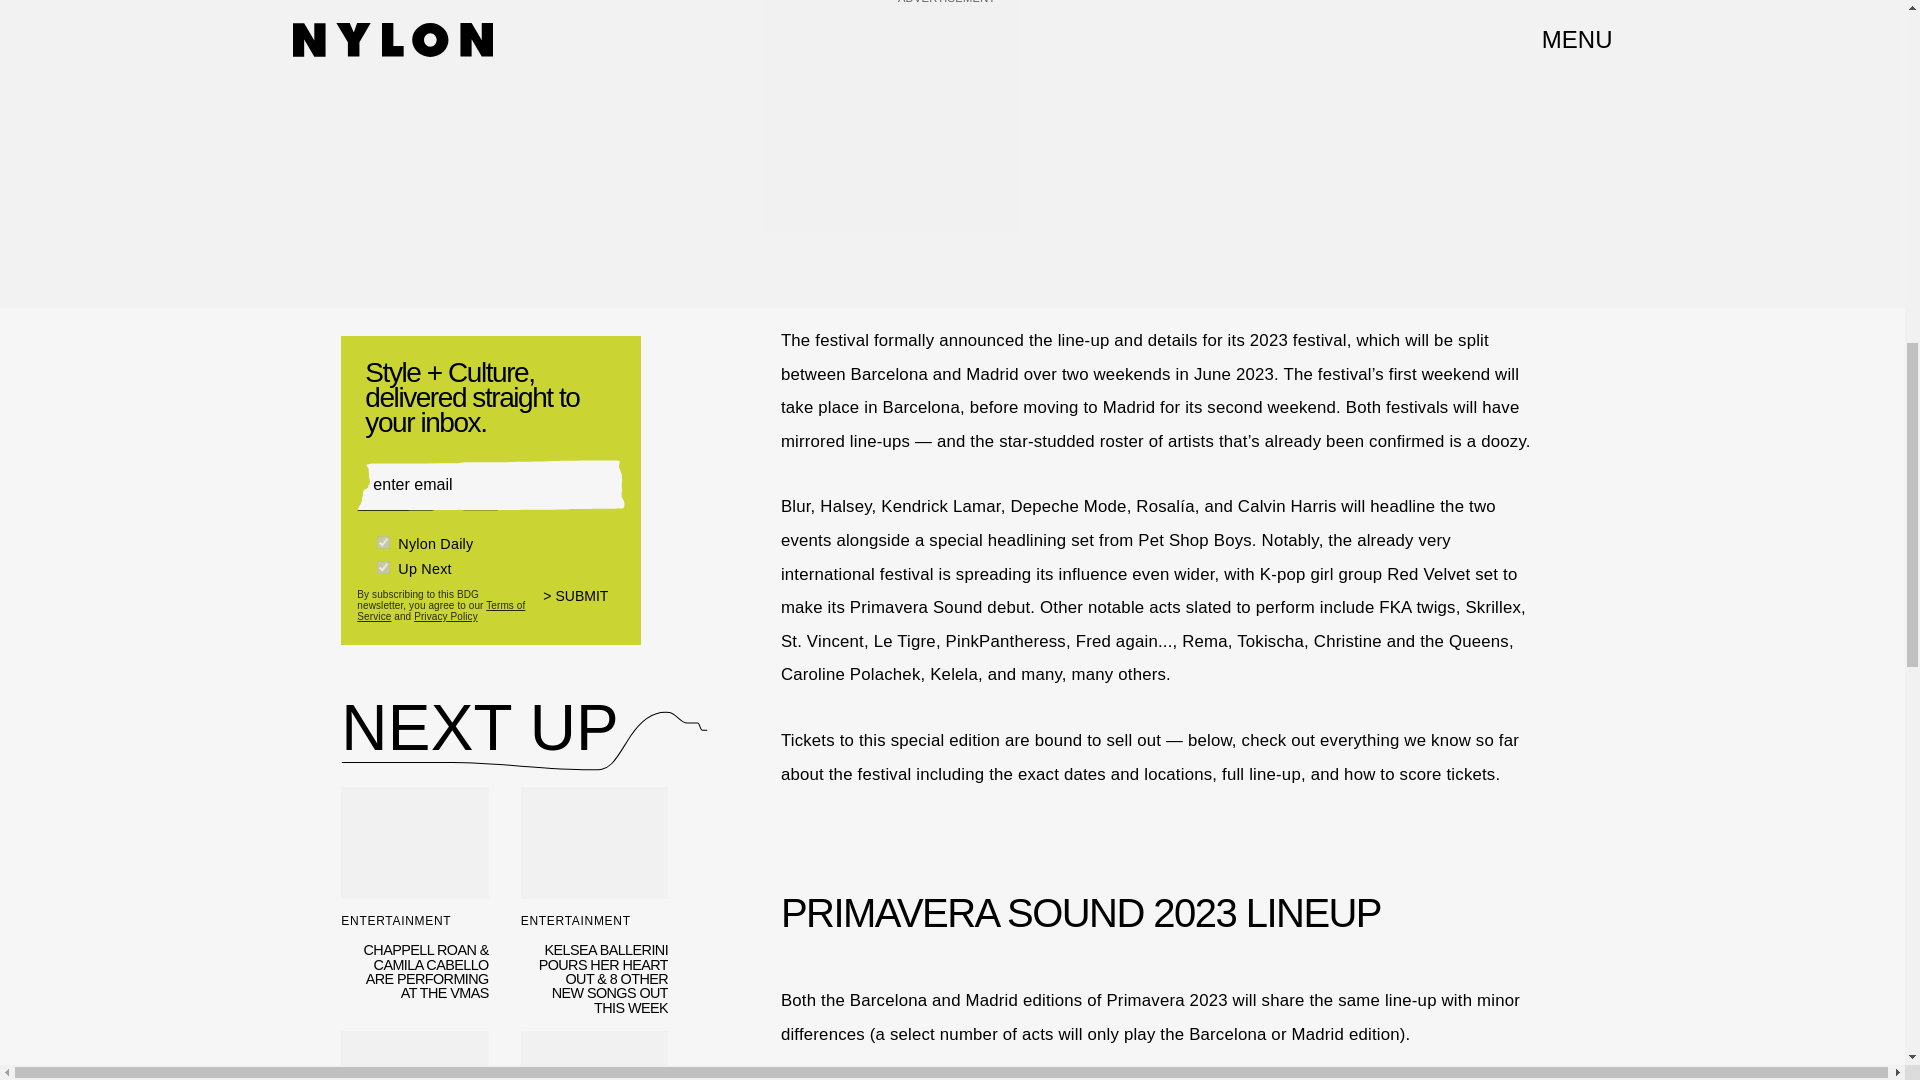 This screenshot has height=1080, width=1920. I want to click on Terms of Service, so click(440, 608).